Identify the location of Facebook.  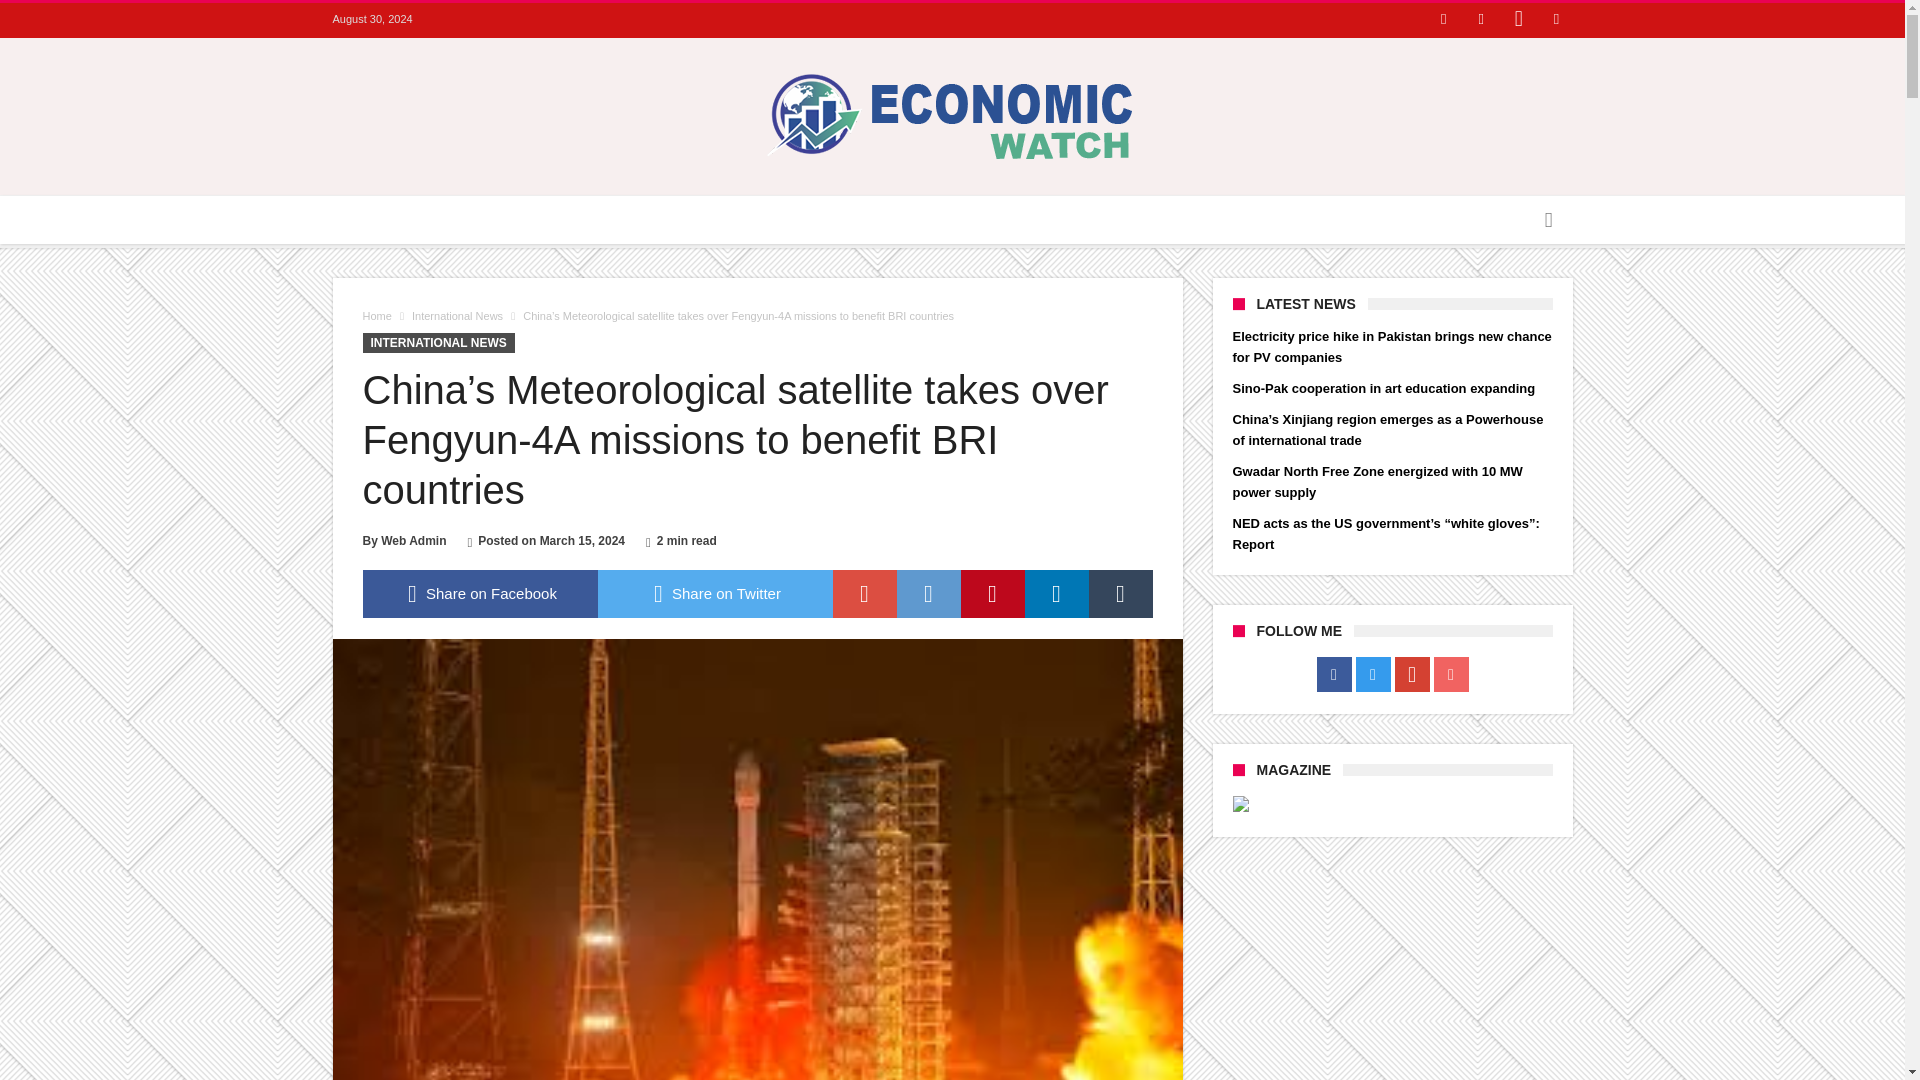
(1444, 20).